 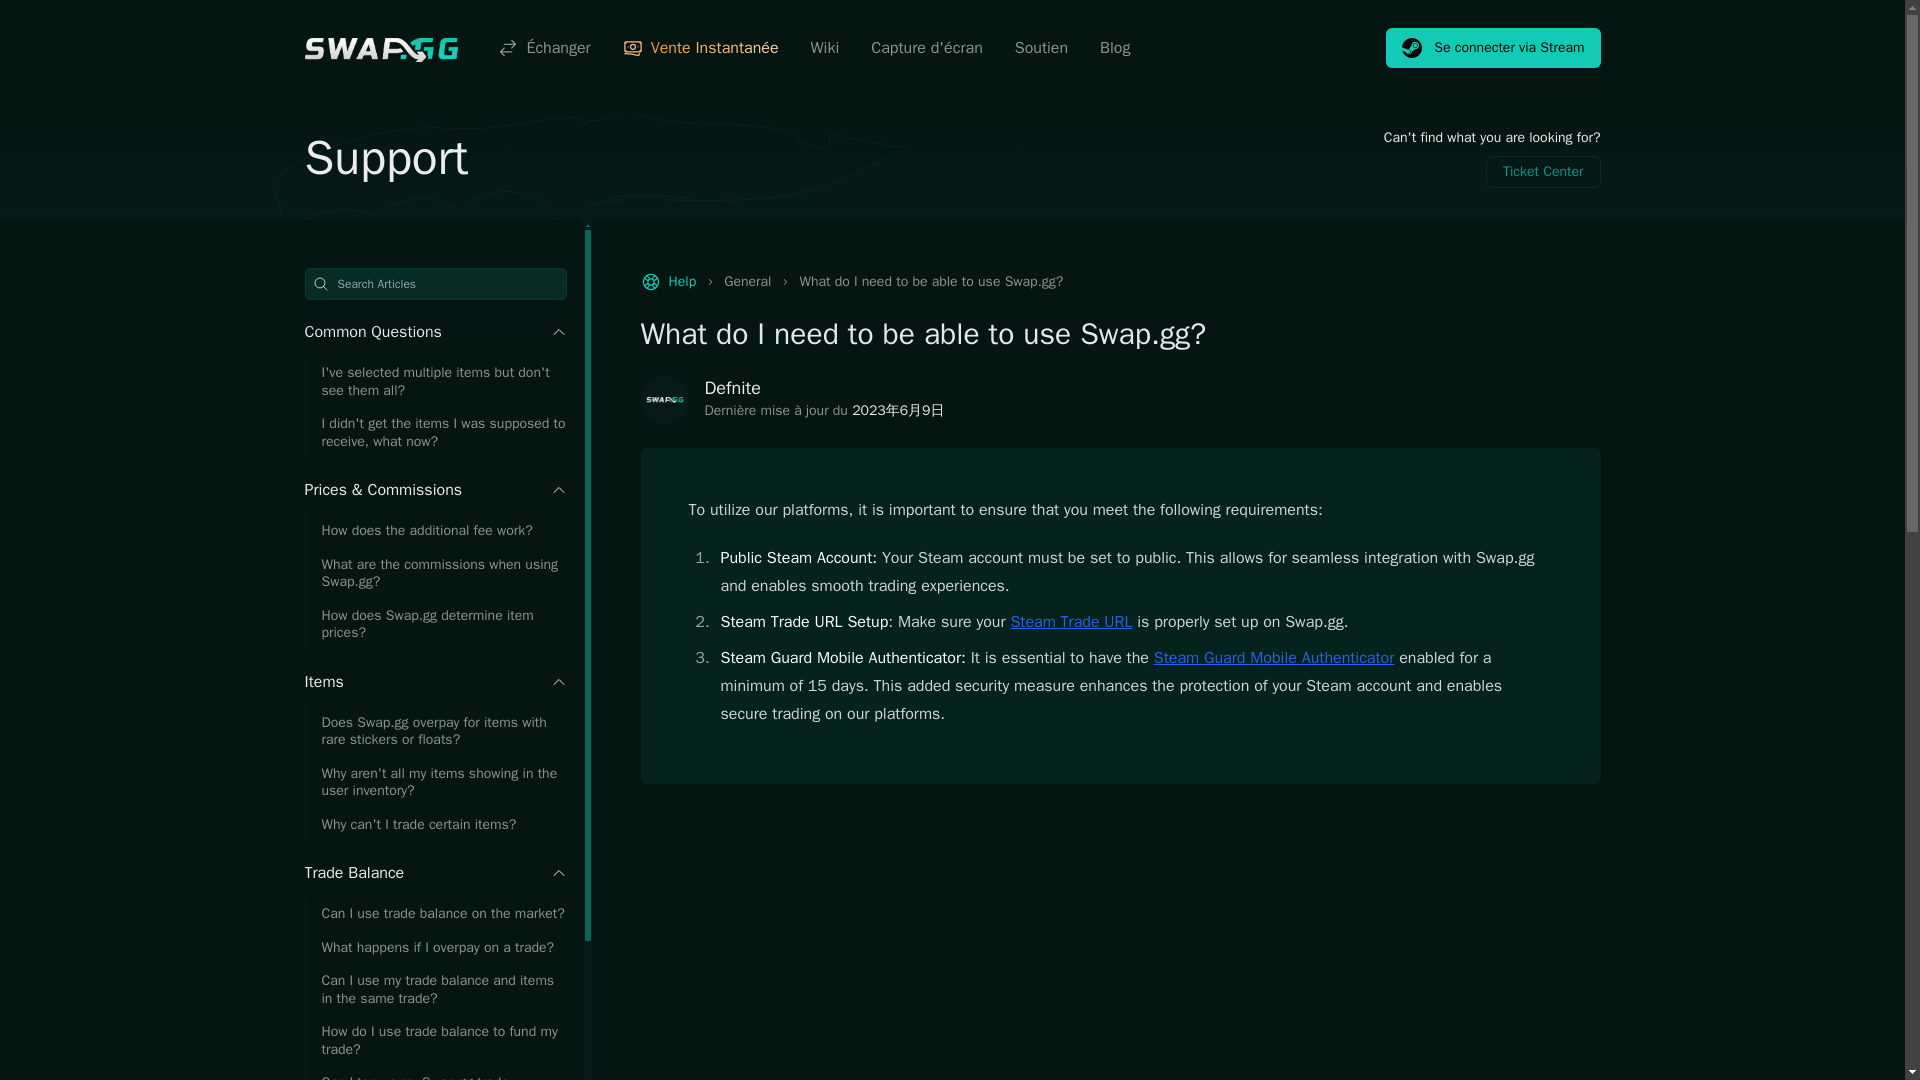 I want to click on Items, so click(x=434, y=682).